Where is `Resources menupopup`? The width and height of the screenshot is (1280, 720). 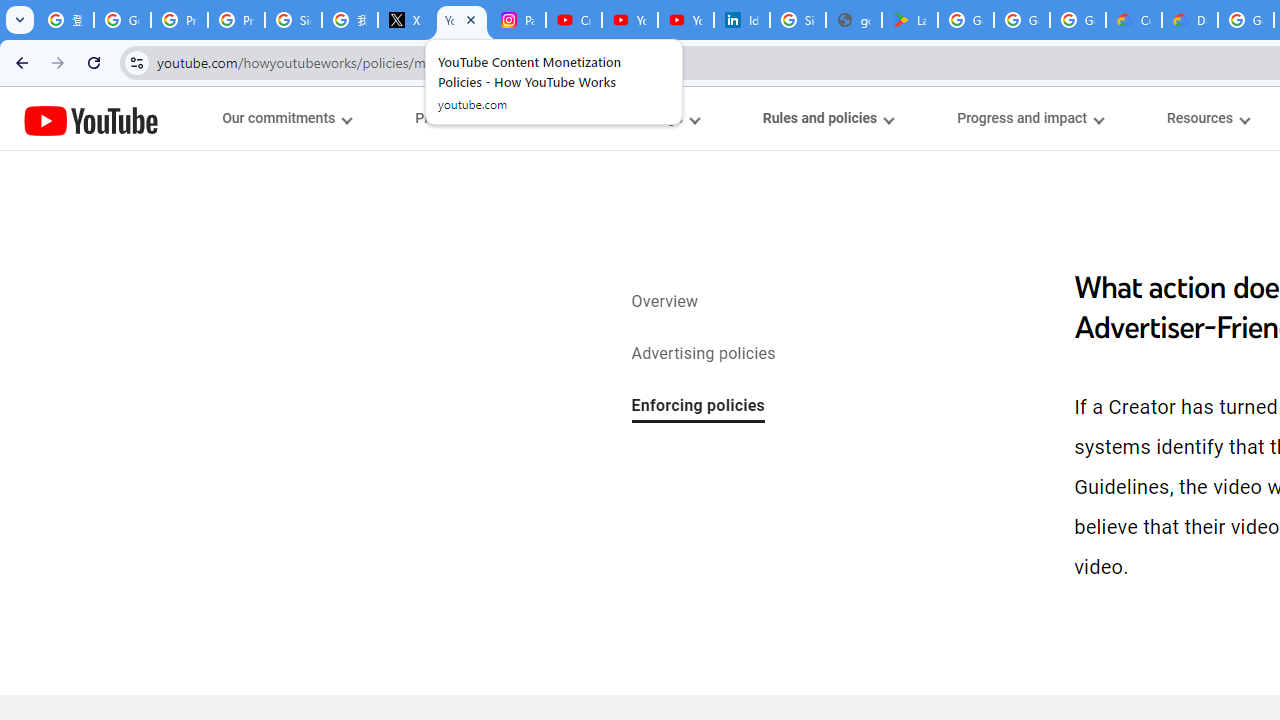
Resources menupopup is located at coordinates (1208, 118).